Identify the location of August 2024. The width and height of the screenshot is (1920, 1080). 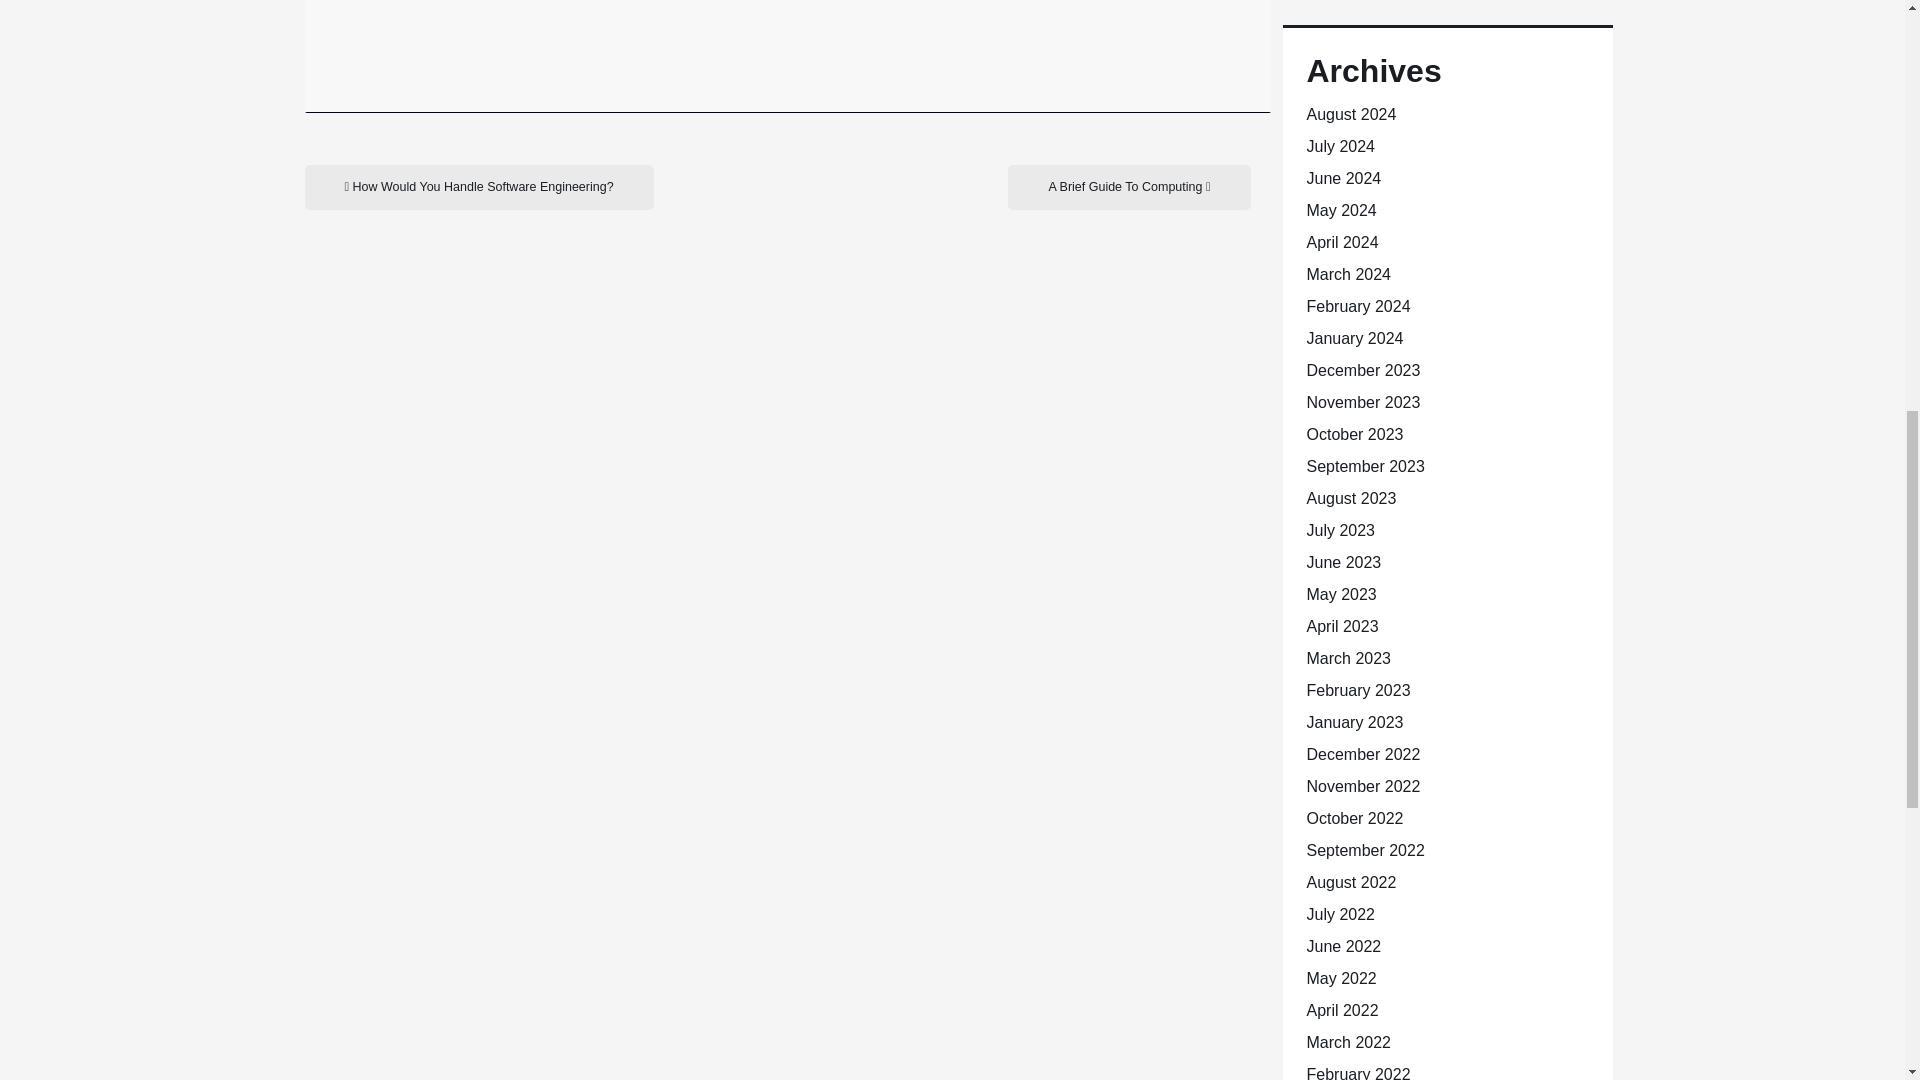
(1350, 114).